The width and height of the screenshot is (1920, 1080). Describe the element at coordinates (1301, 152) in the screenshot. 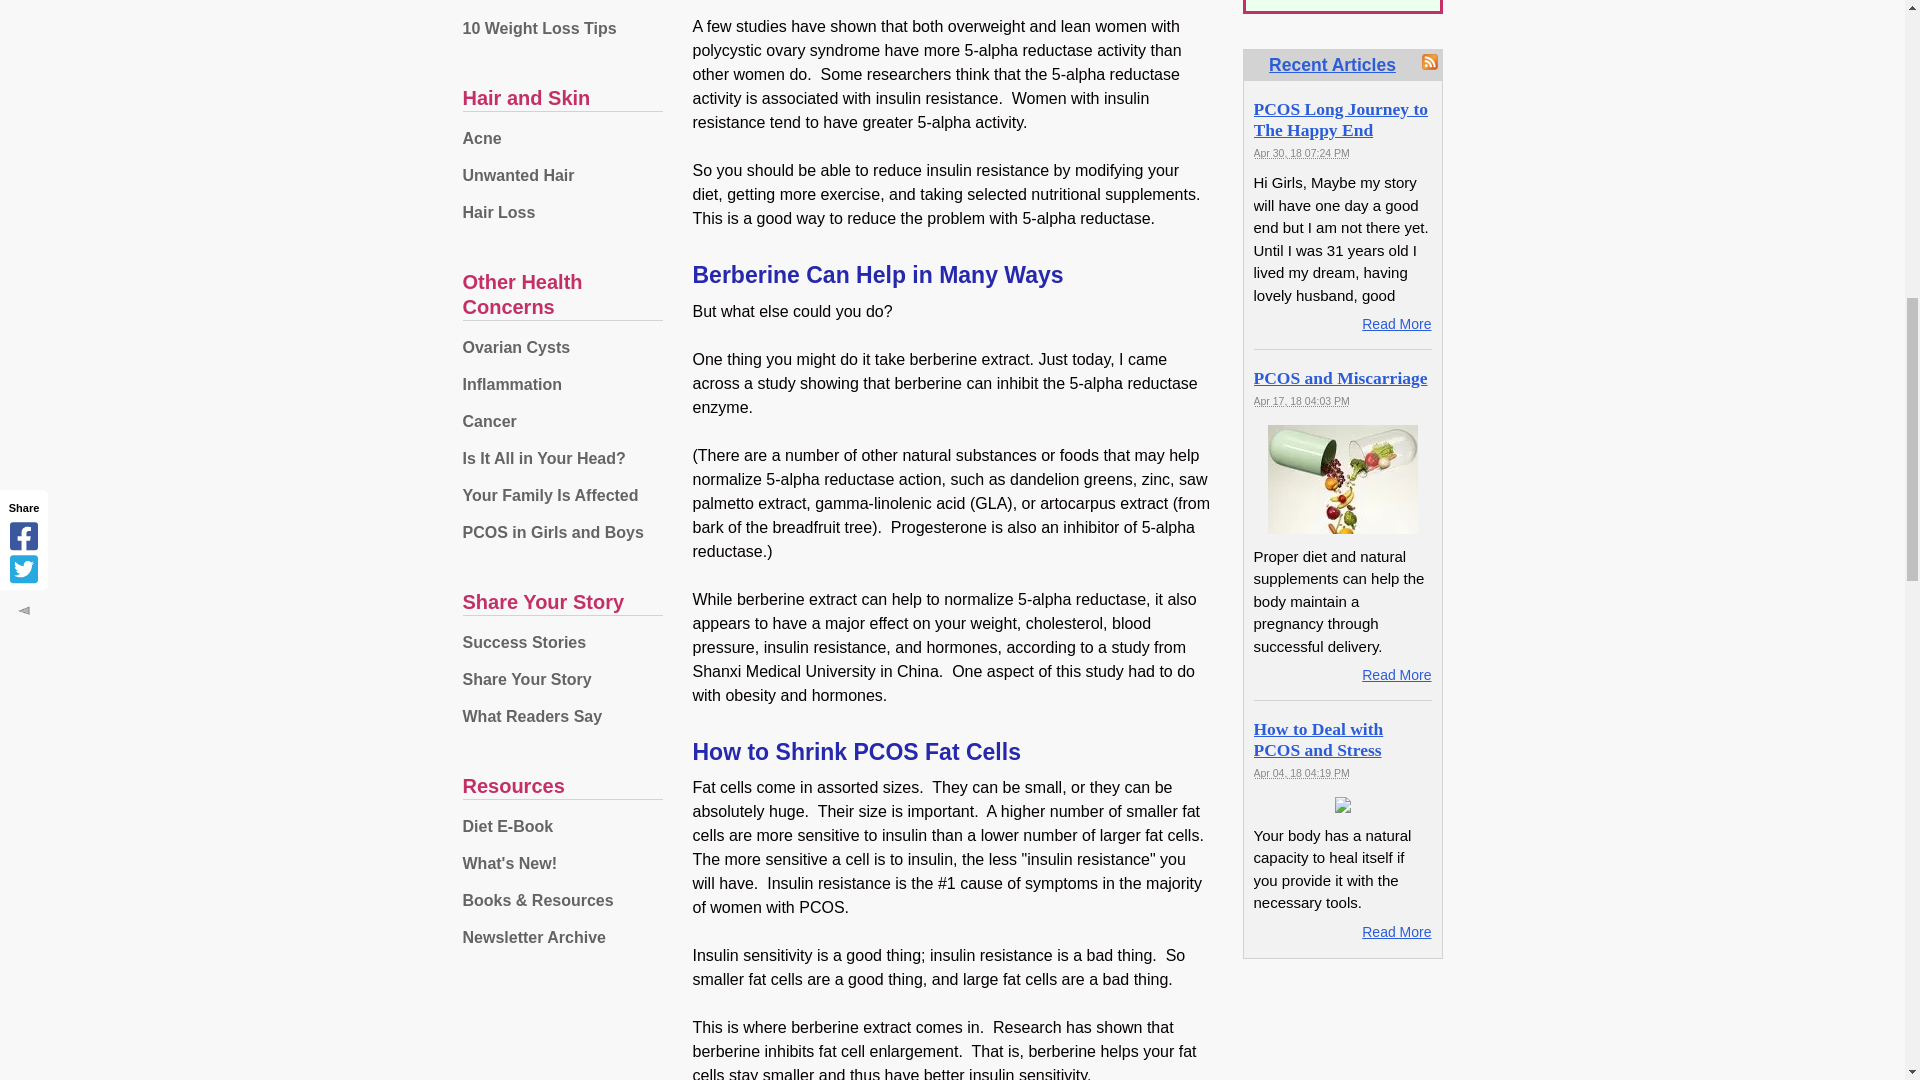

I see `2018-04-30T19:24:58-0400` at that location.